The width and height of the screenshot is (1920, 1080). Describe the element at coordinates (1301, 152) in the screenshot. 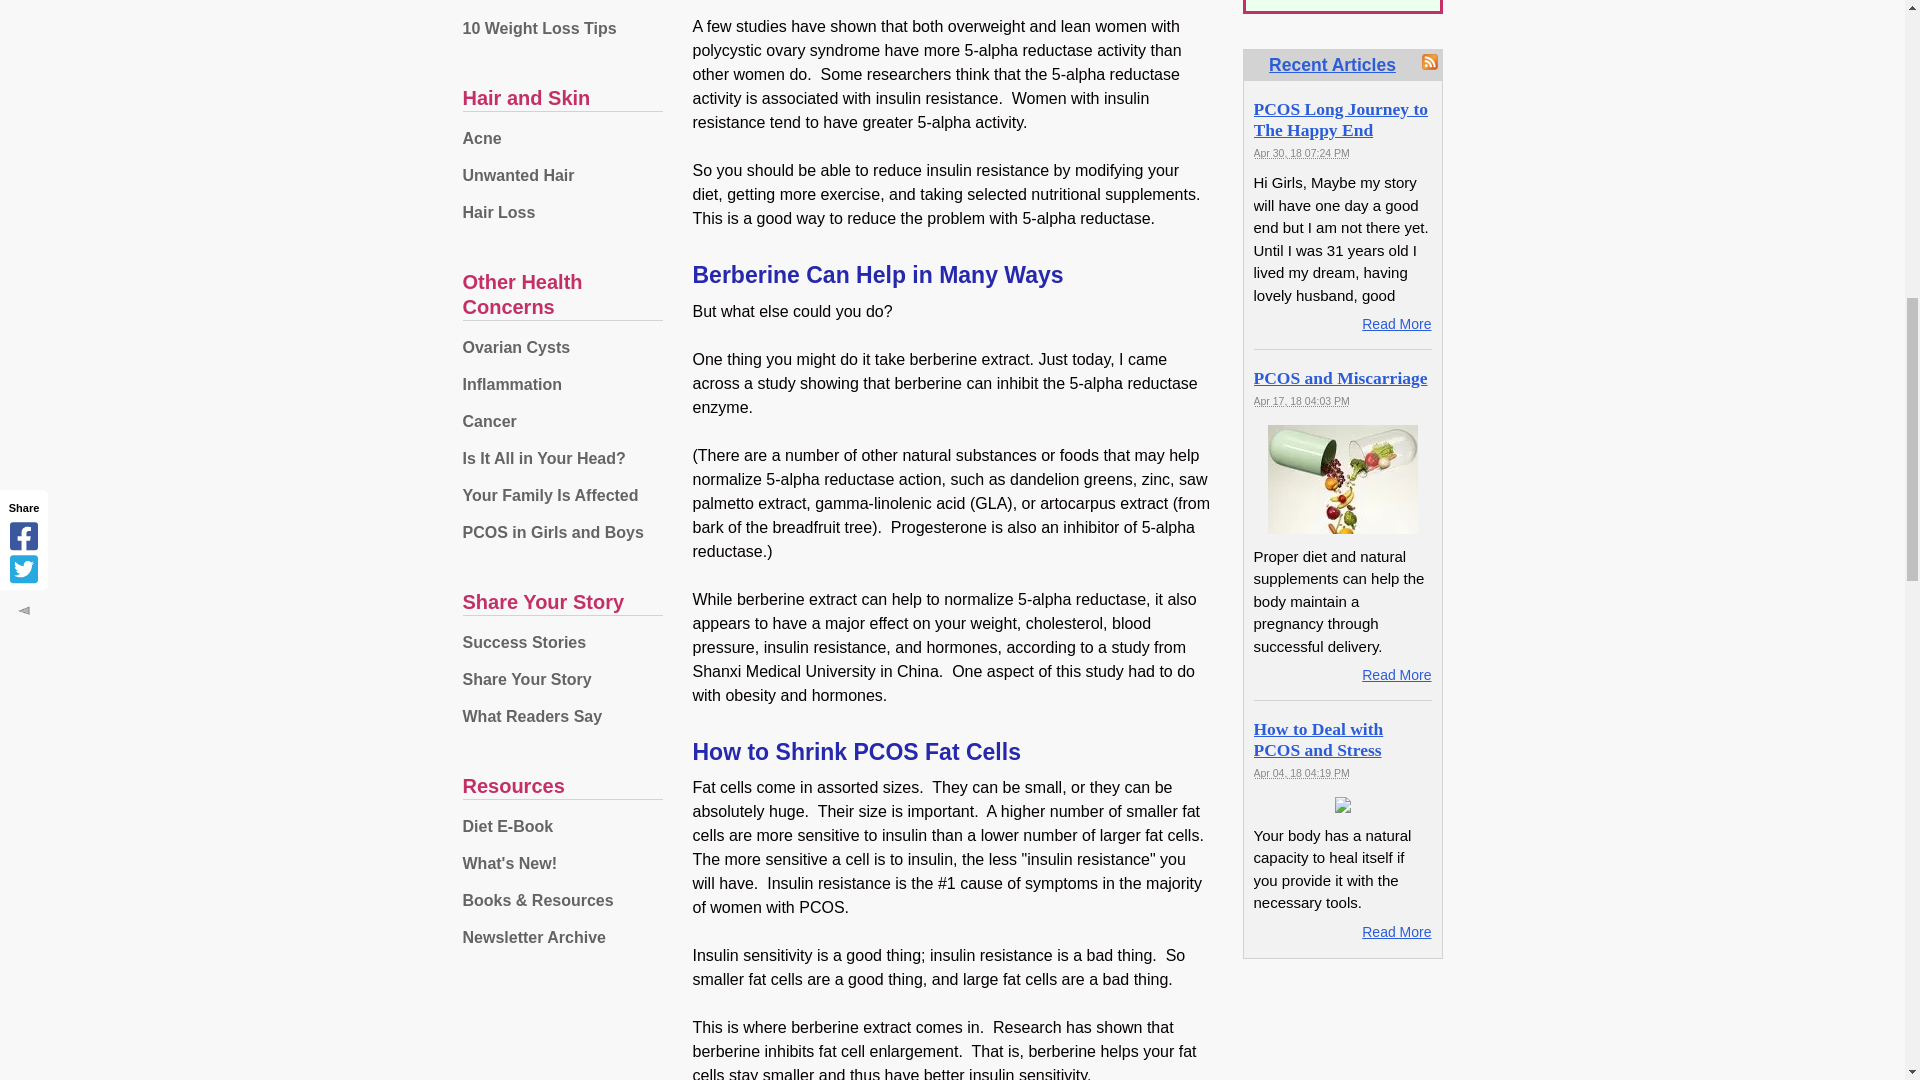

I see `2018-04-30T19:24:58-0400` at that location.